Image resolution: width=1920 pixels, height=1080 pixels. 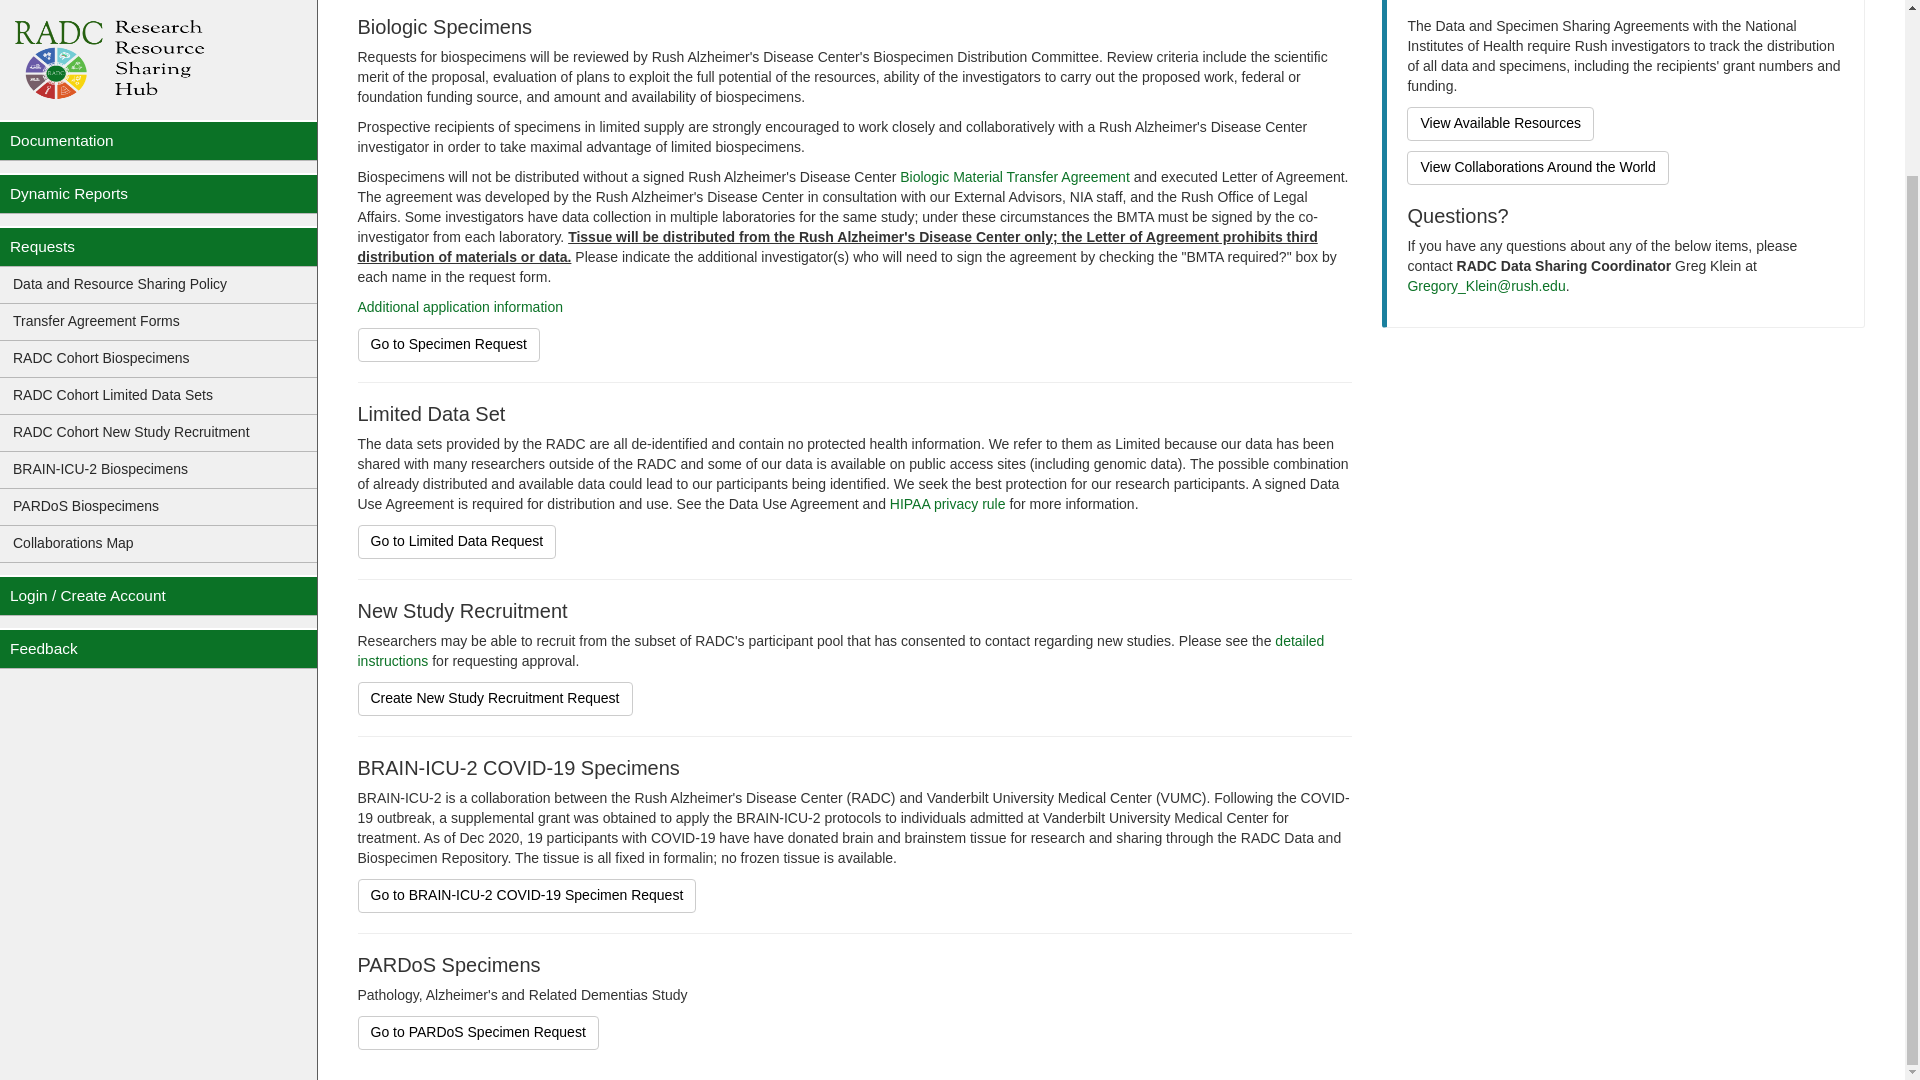 I want to click on RADC Cohort Limited Data Sets, so click(x=159, y=201).